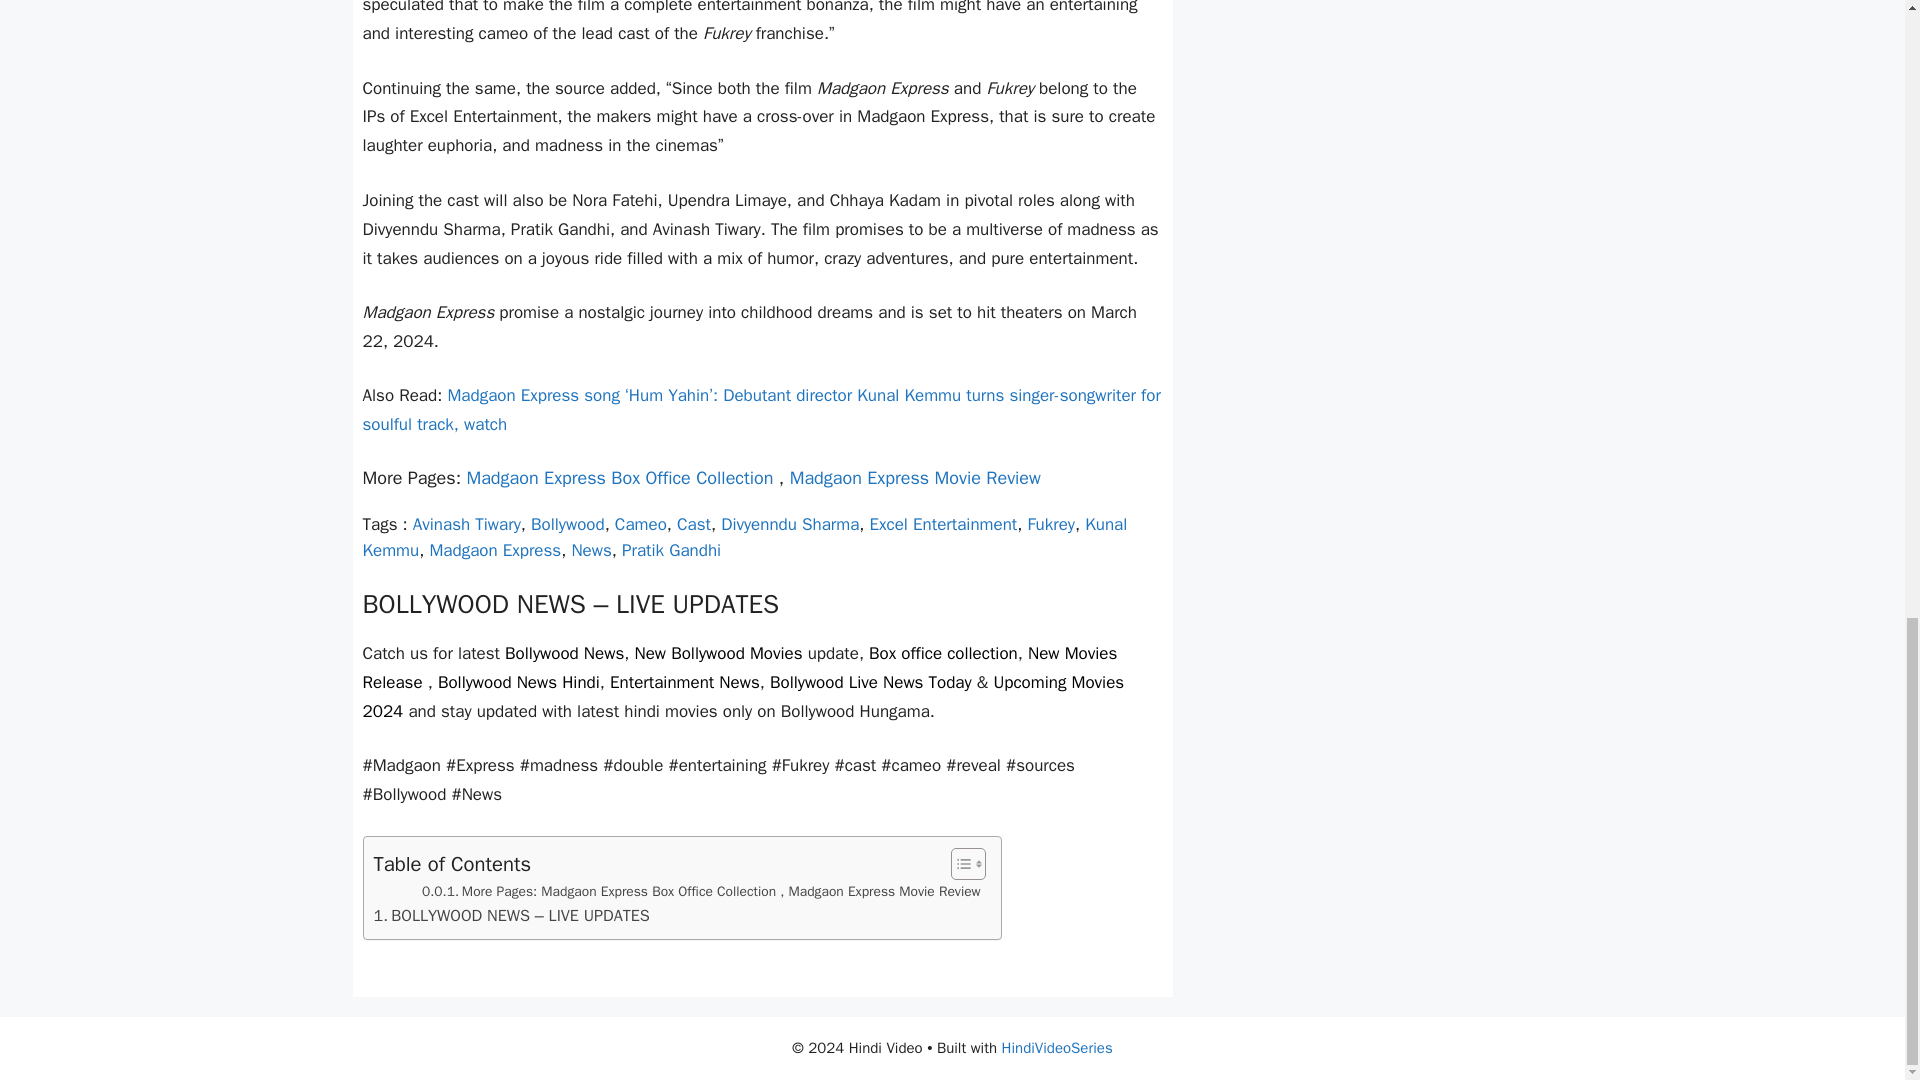 The width and height of the screenshot is (1920, 1080). Describe the element at coordinates (943, 653) in the screenshot. I see `Box office collection` at that location.